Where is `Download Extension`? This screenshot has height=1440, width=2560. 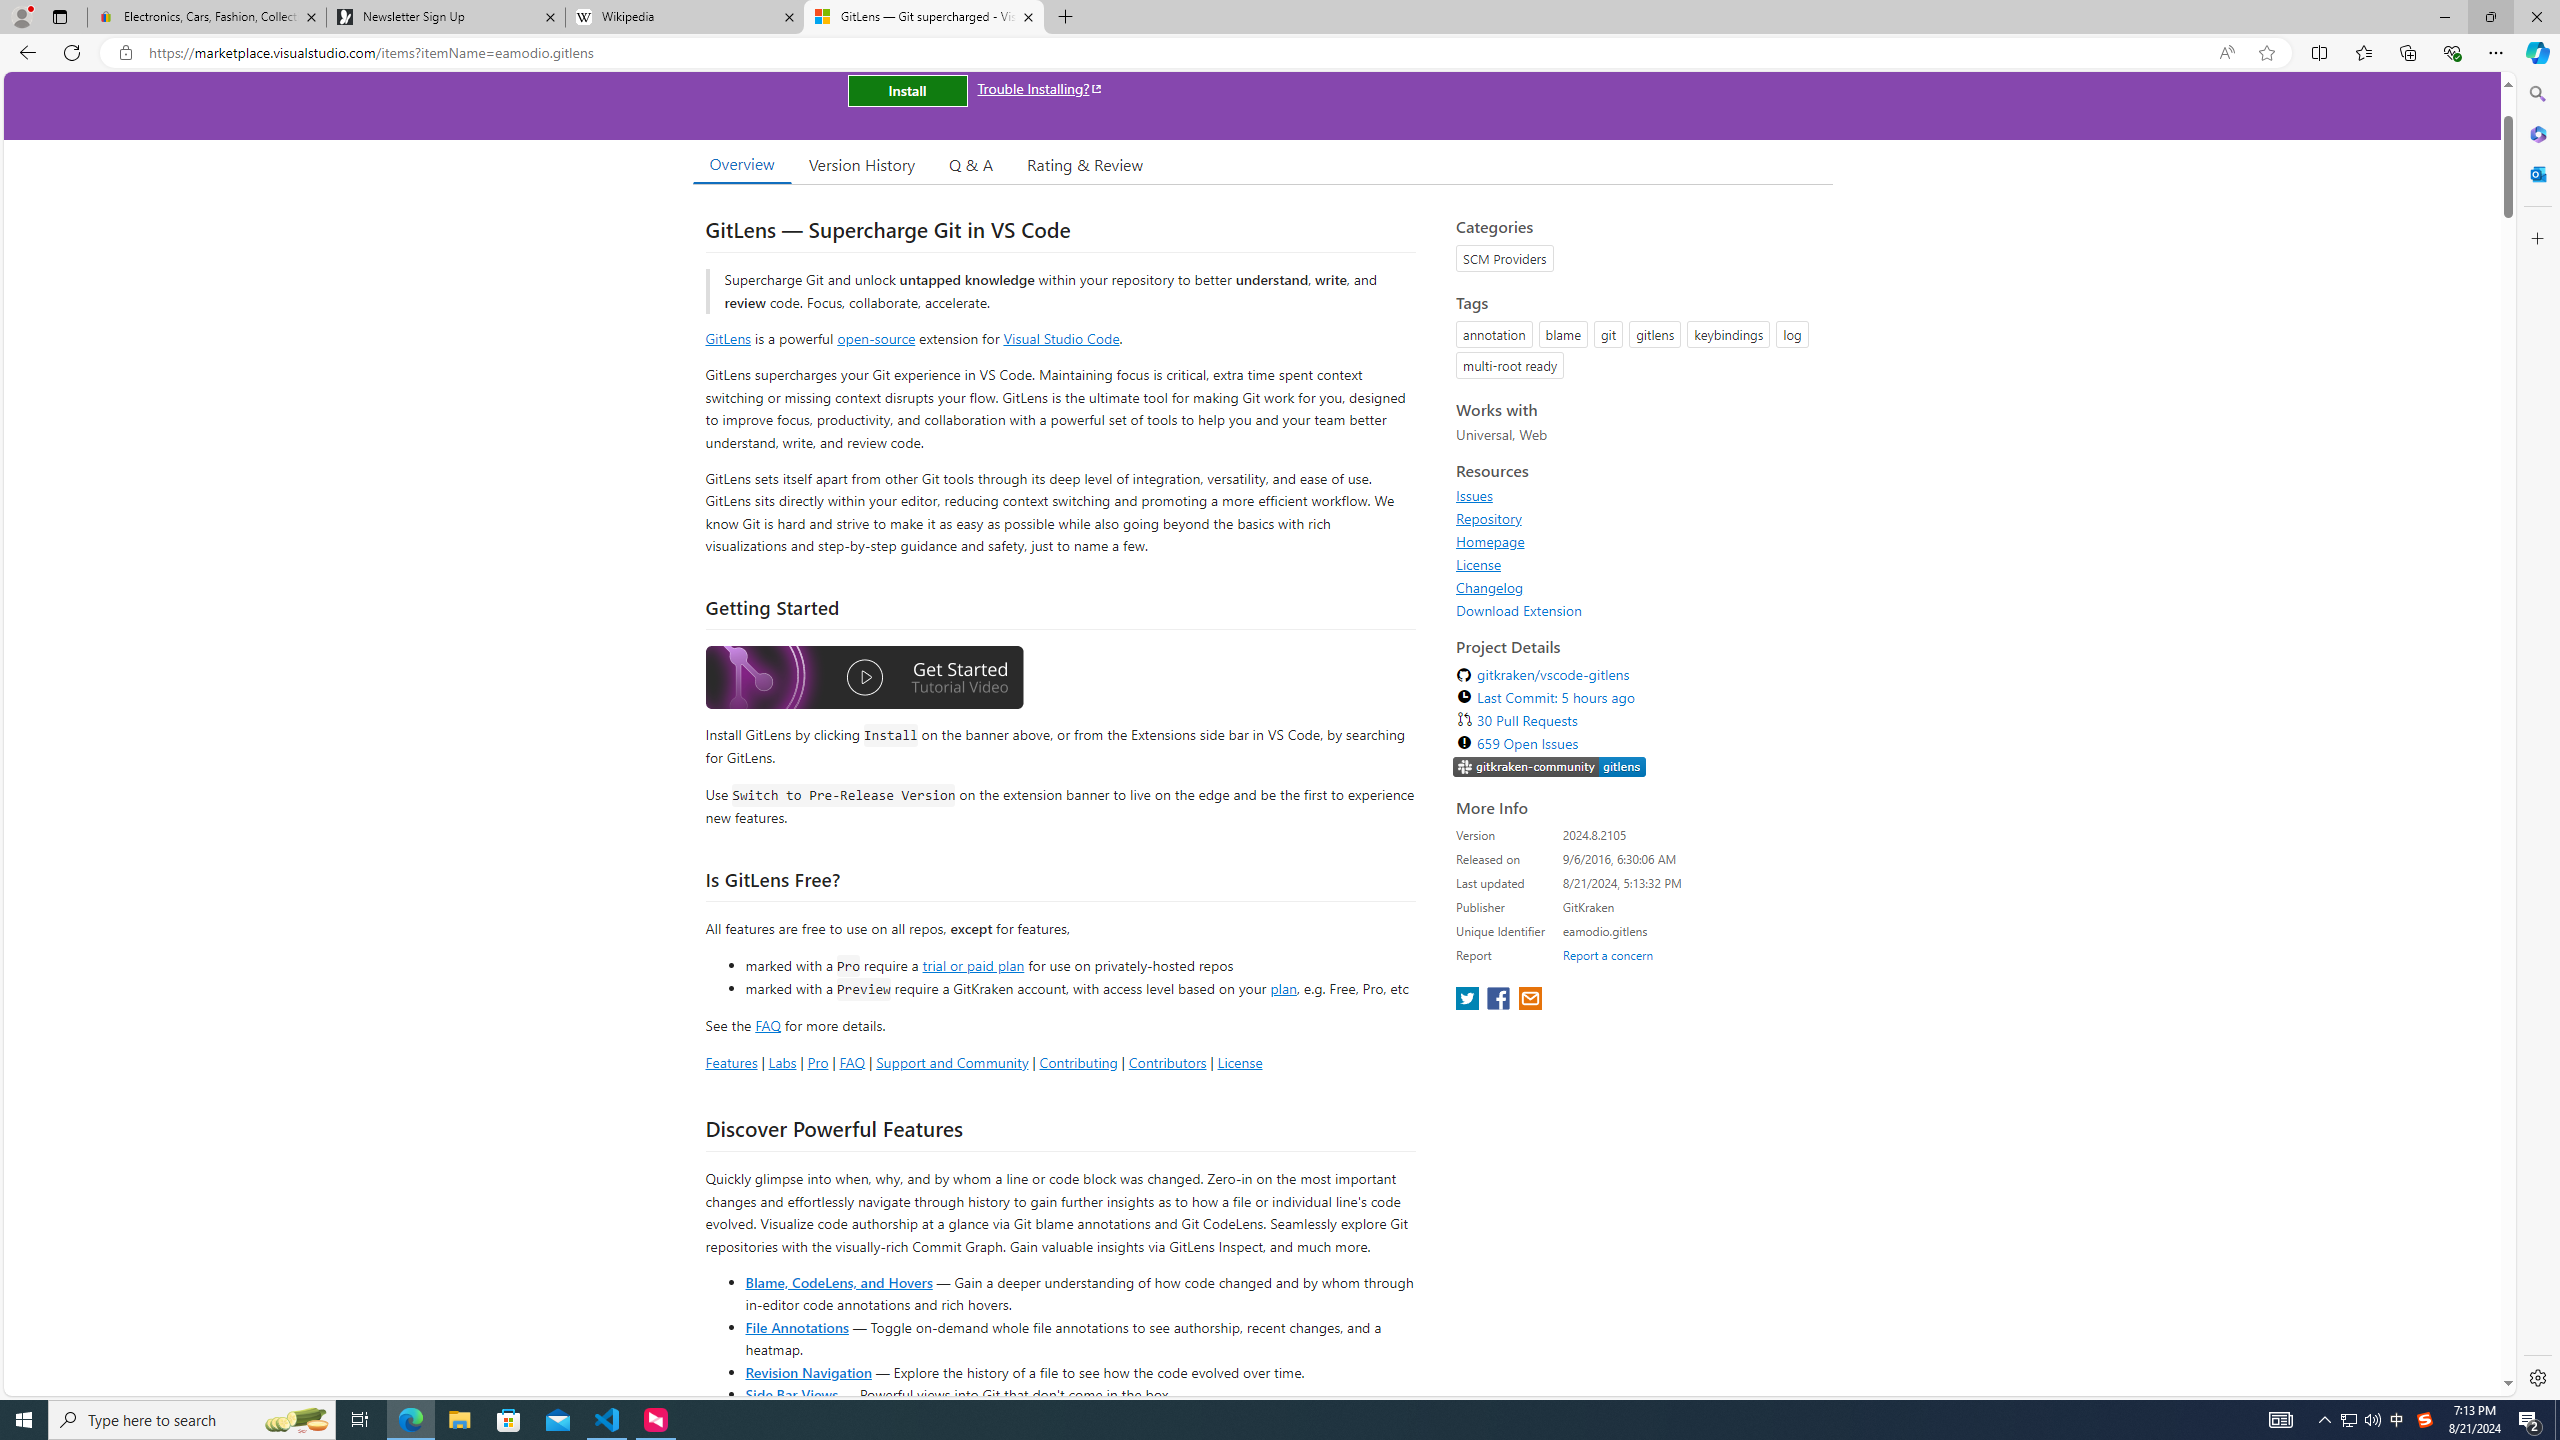 Download Extension is located at coordinates (1638, 610).